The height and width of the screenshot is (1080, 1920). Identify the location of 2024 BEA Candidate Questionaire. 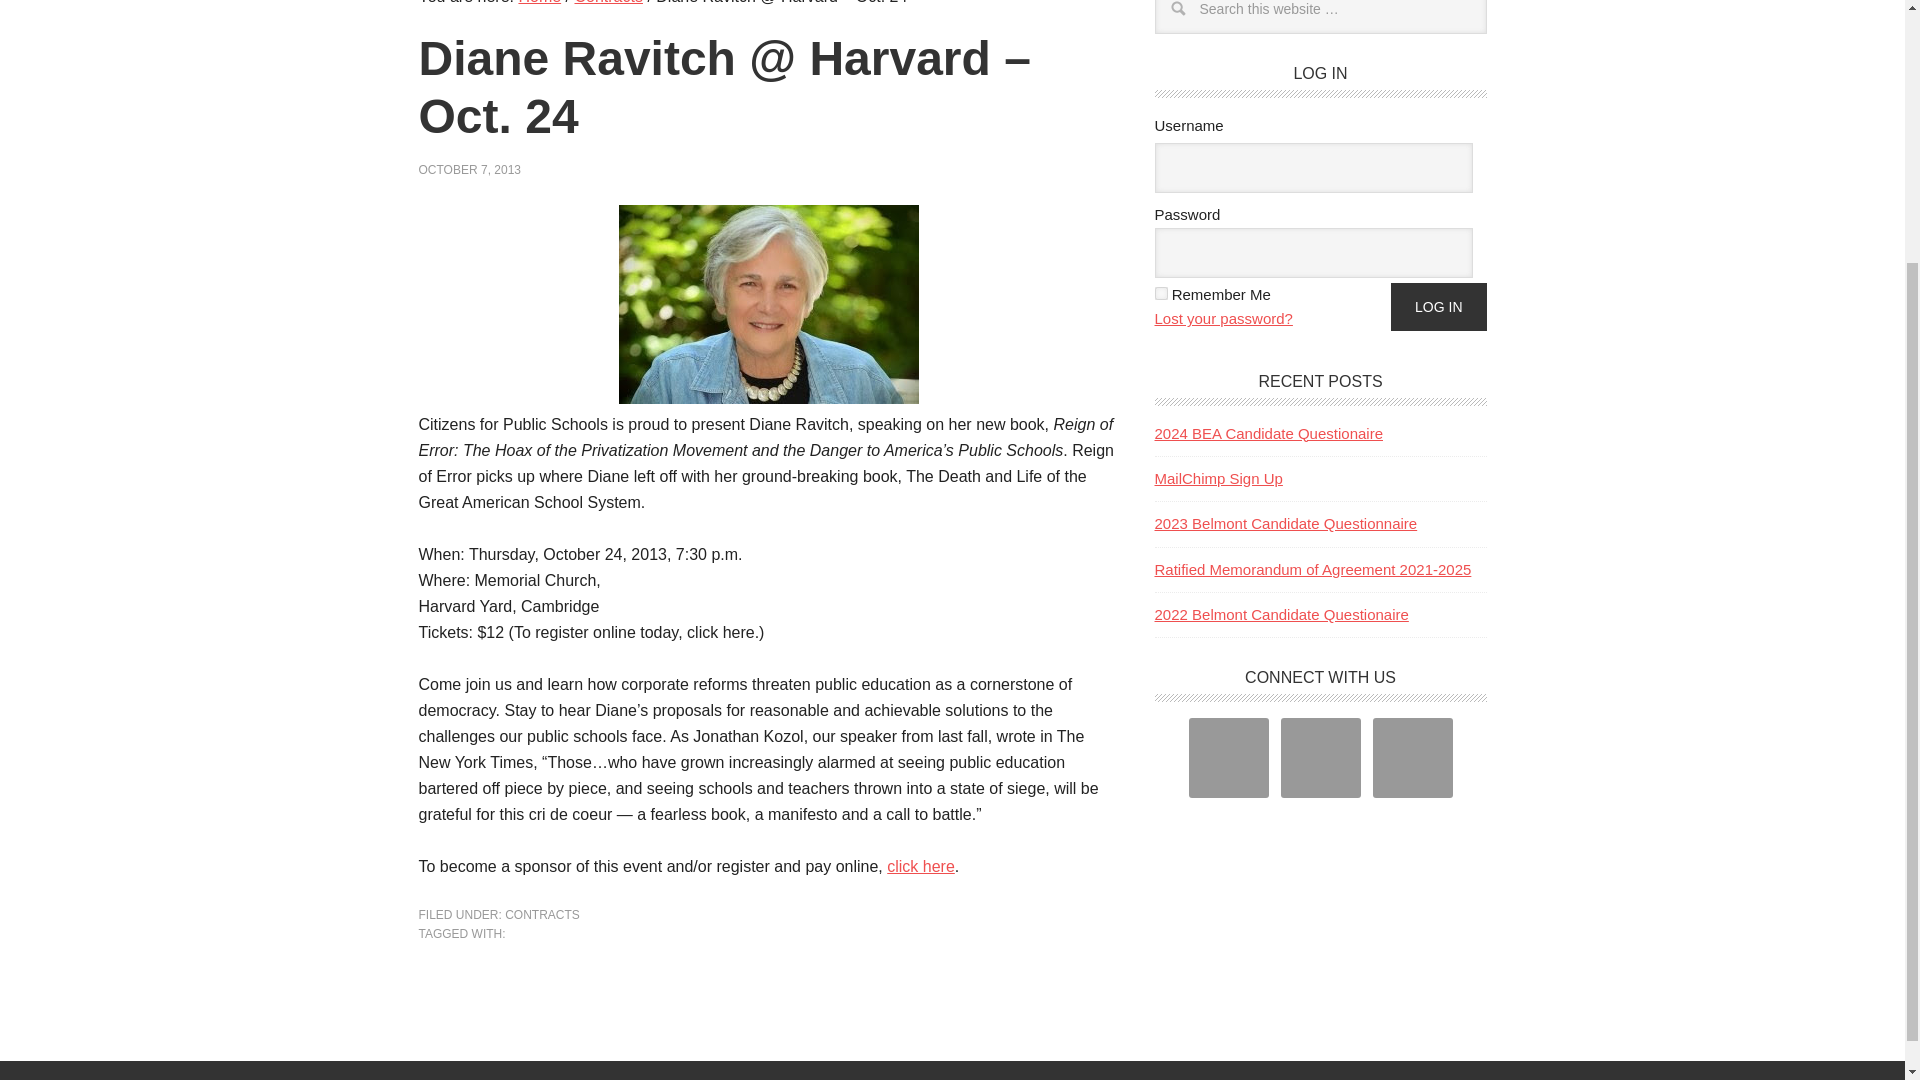
(1268, 432).